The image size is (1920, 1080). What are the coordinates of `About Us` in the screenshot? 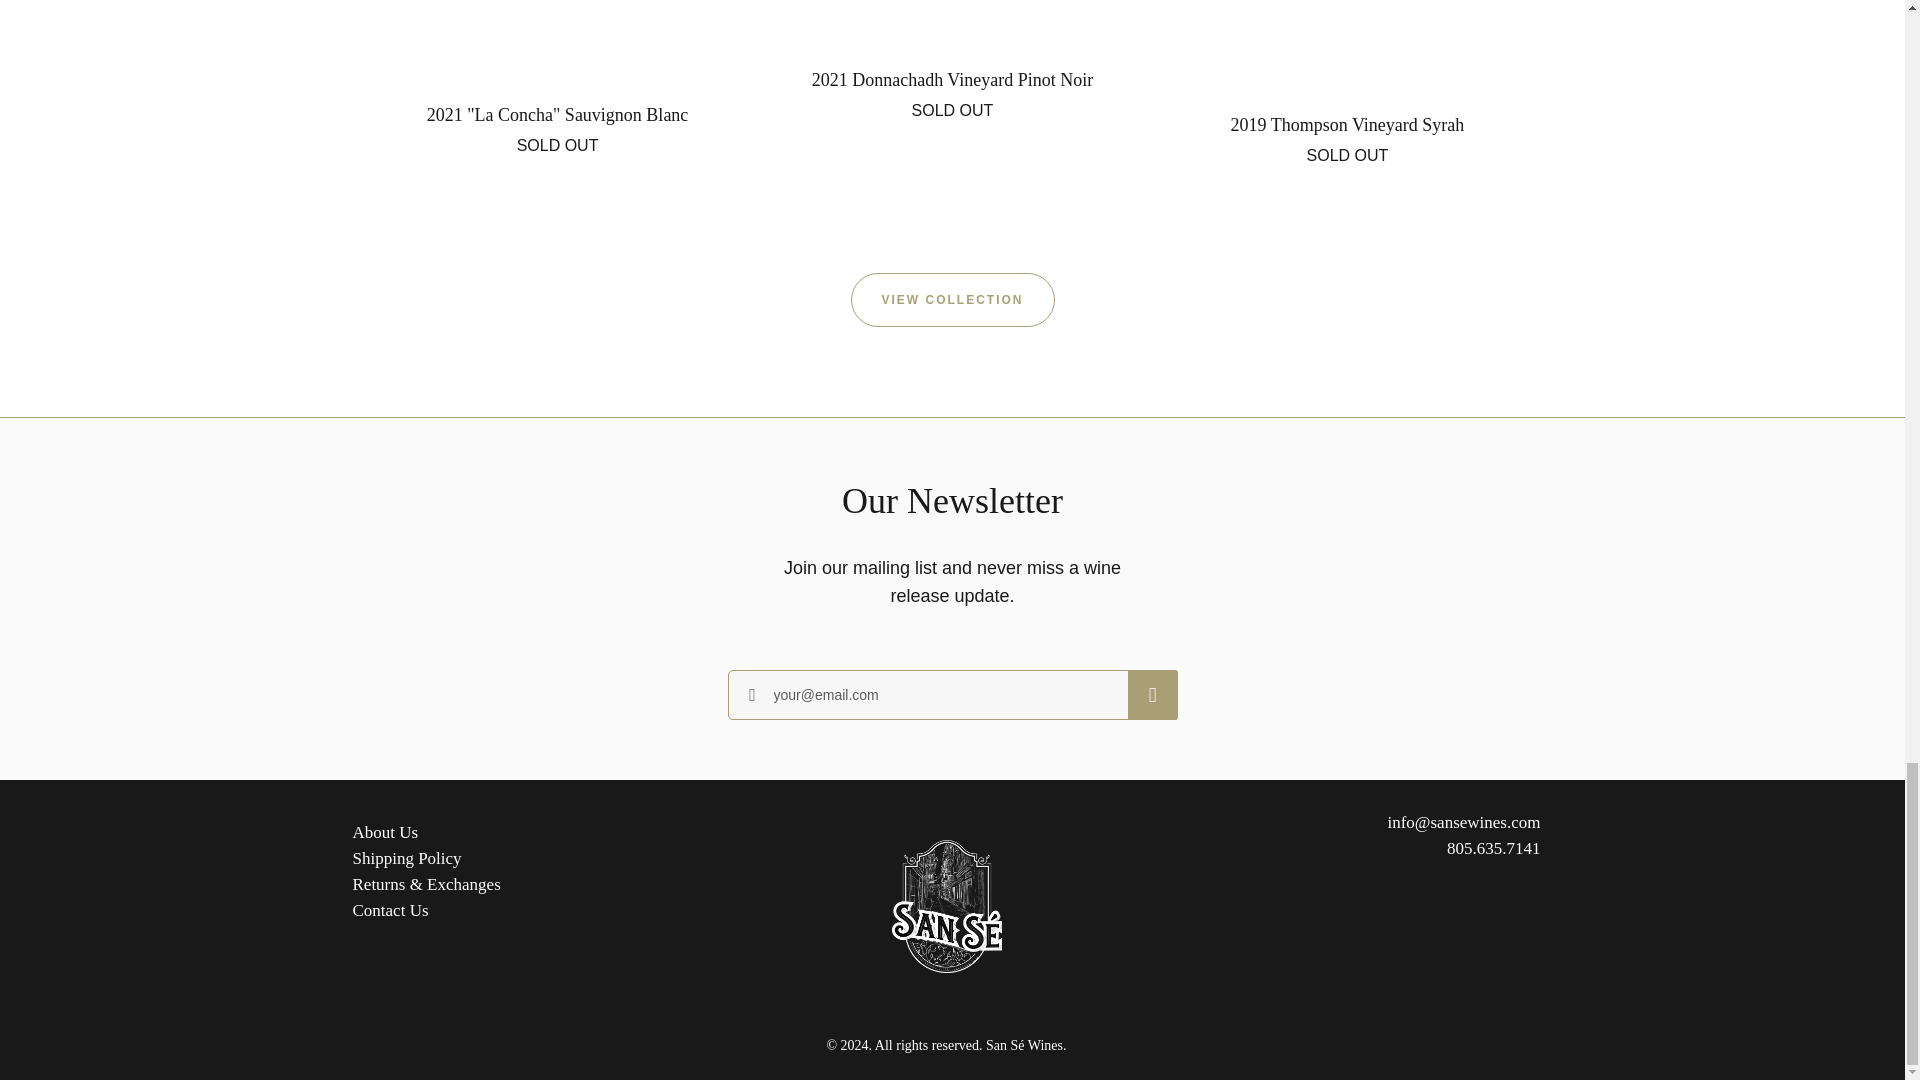 It's located at (384, 832).